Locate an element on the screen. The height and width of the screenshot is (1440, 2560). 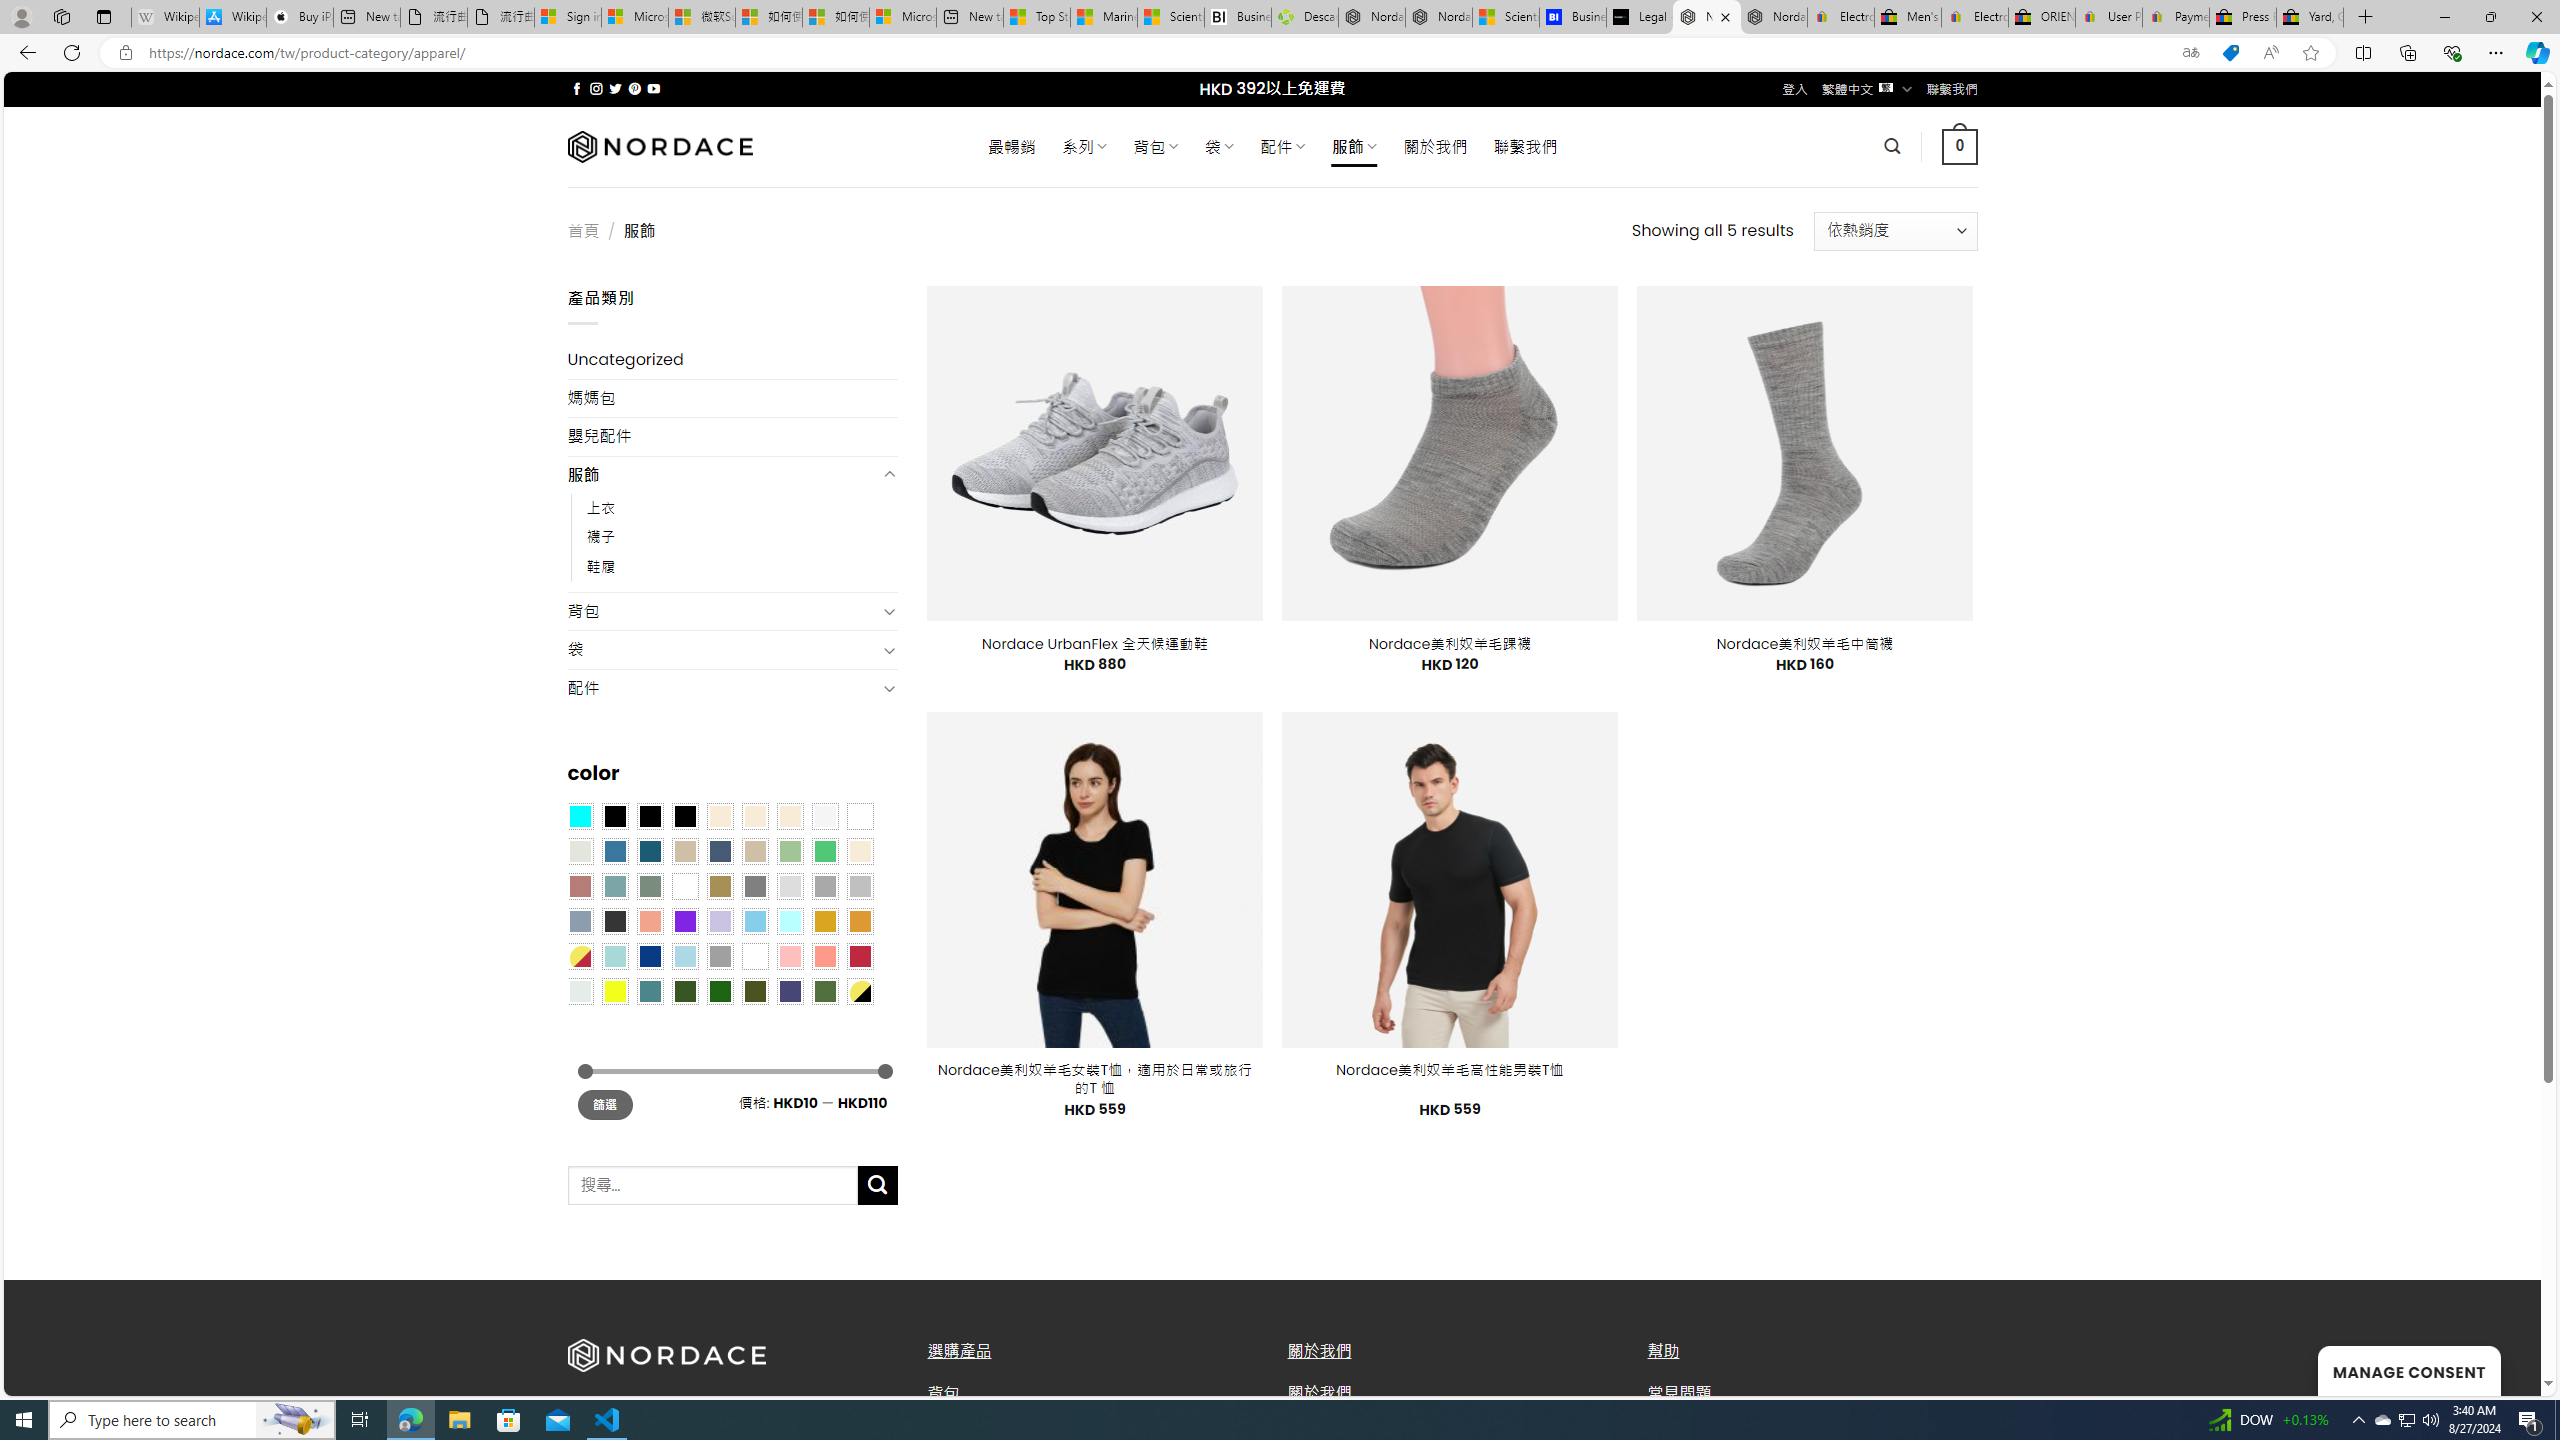
MANAGE CONSENT is located at coordinates (2408, 1370).